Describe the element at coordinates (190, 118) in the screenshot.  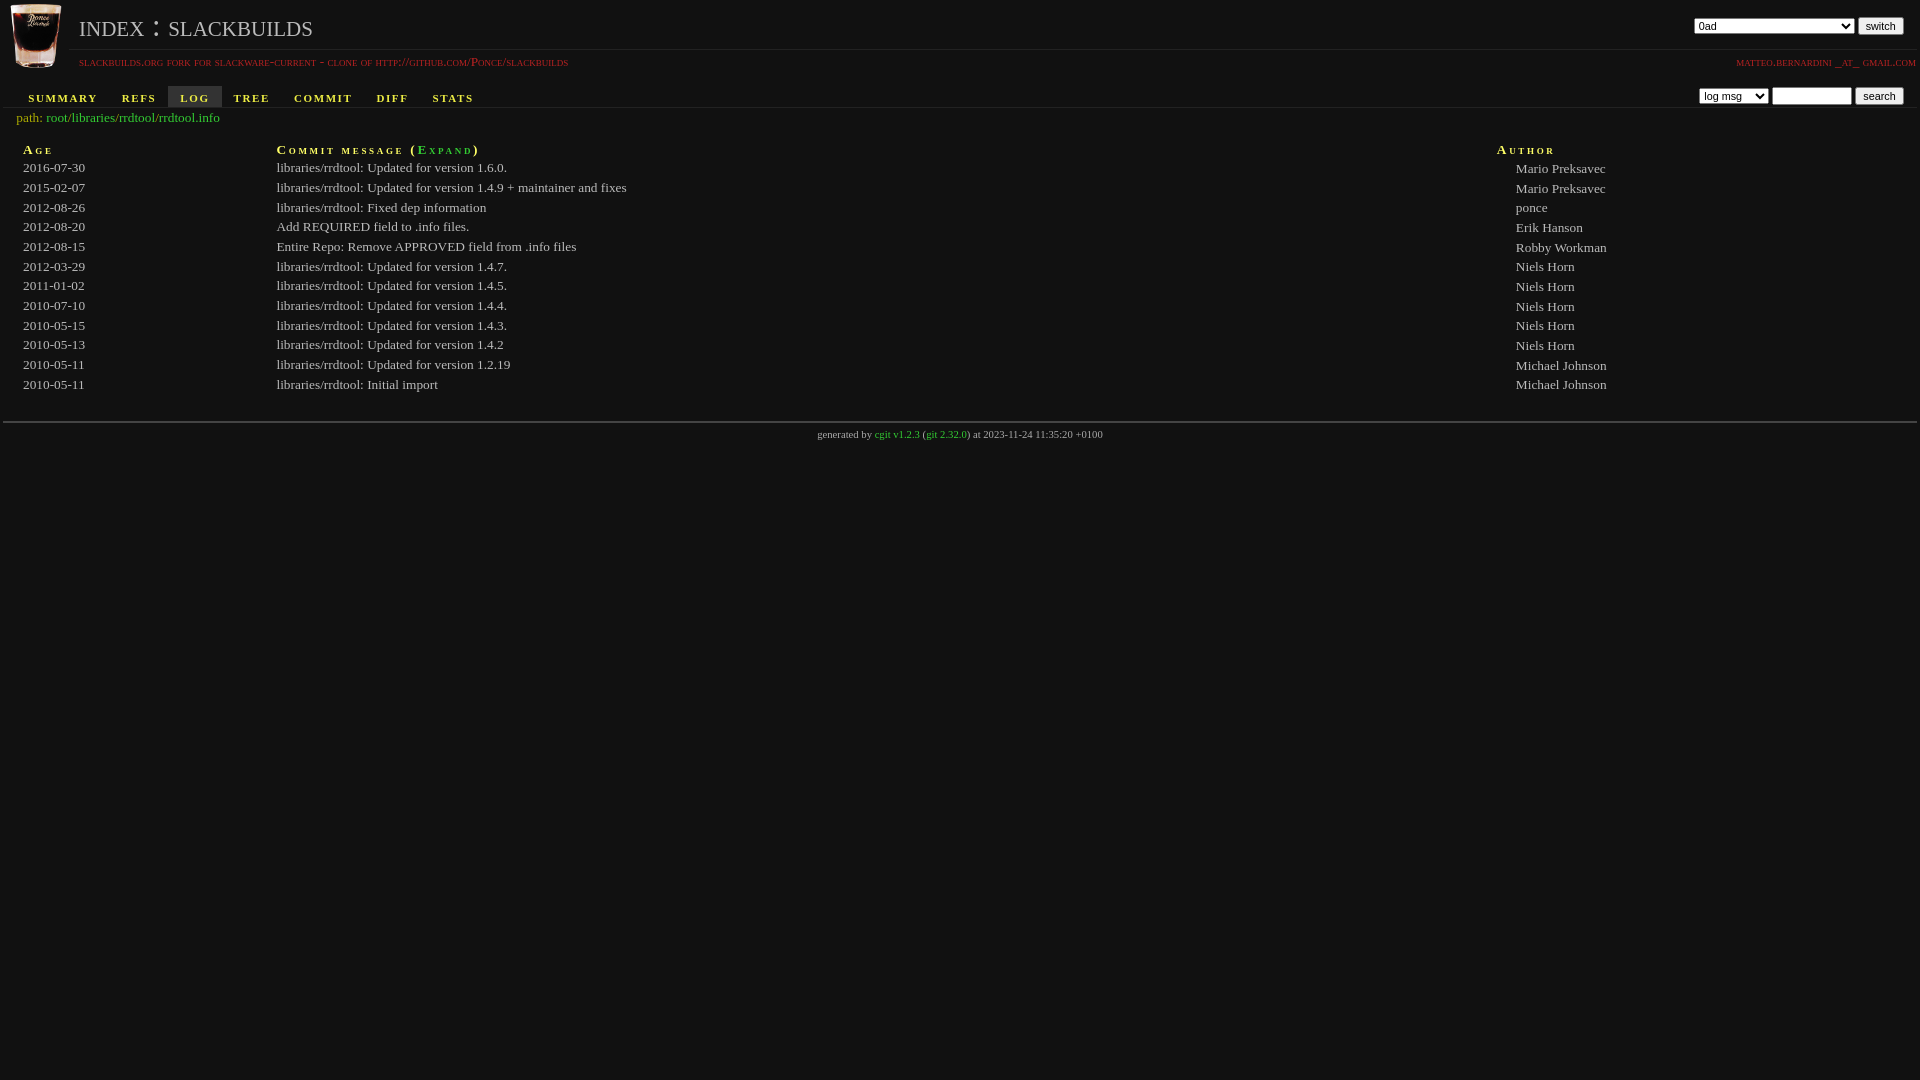
I see `rrdtool.info` at that location.